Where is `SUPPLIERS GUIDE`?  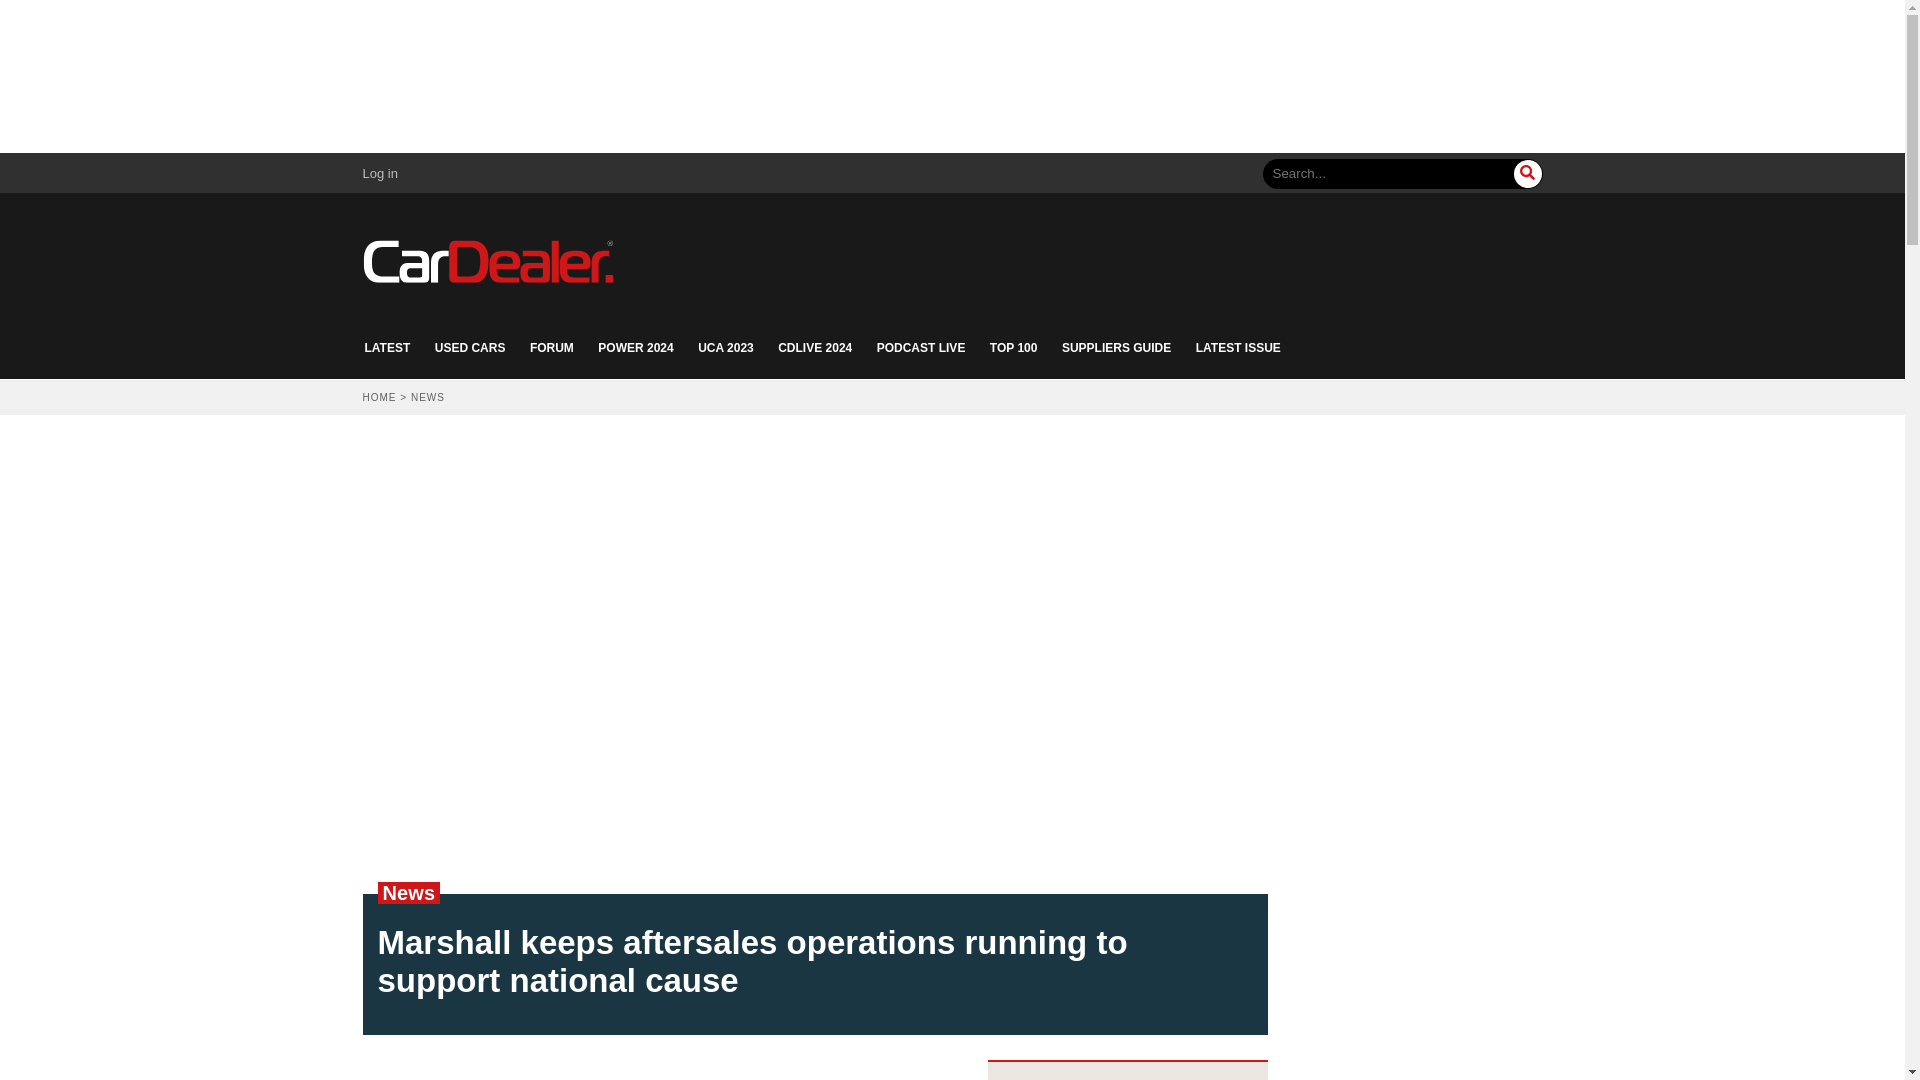
SUPPLIERS GUIDE is located at coordinates (1116, 348).